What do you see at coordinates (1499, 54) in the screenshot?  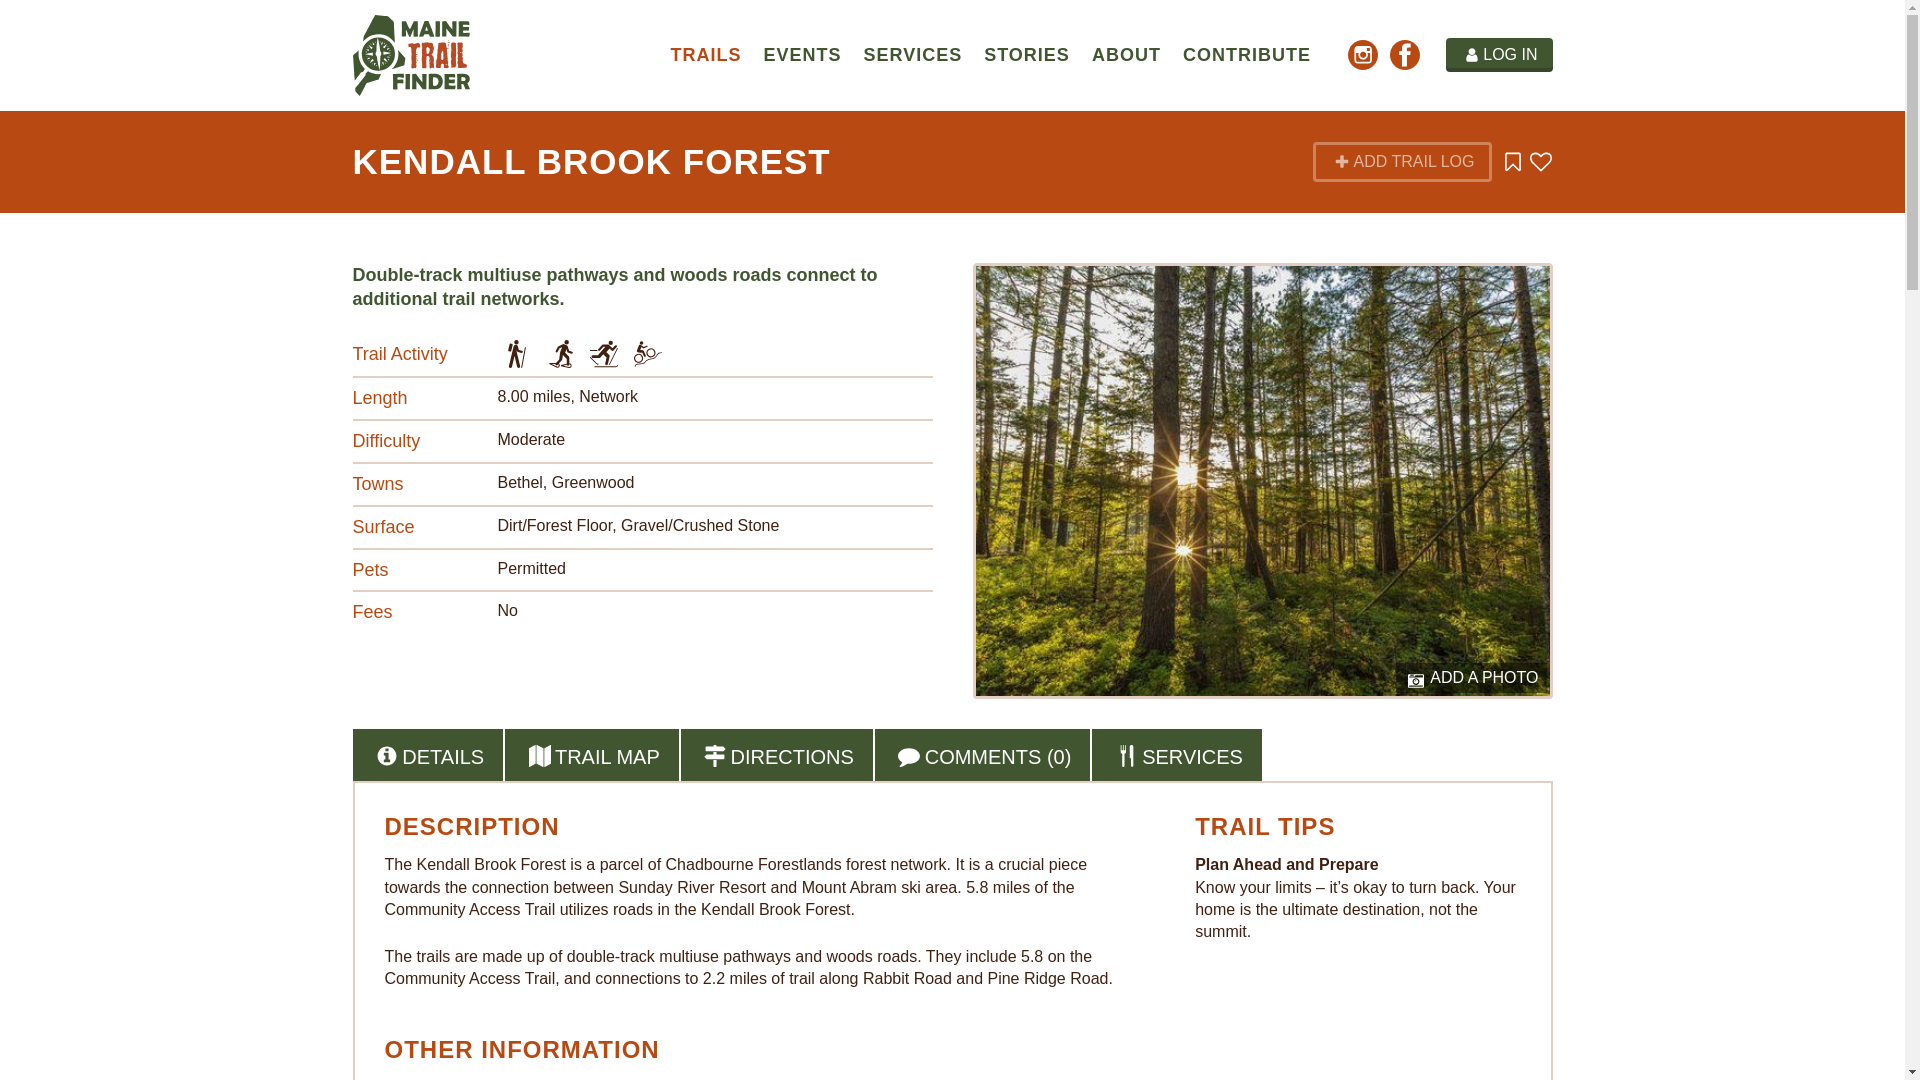 I see `LOG IN` at bounding box center [1499, 54].